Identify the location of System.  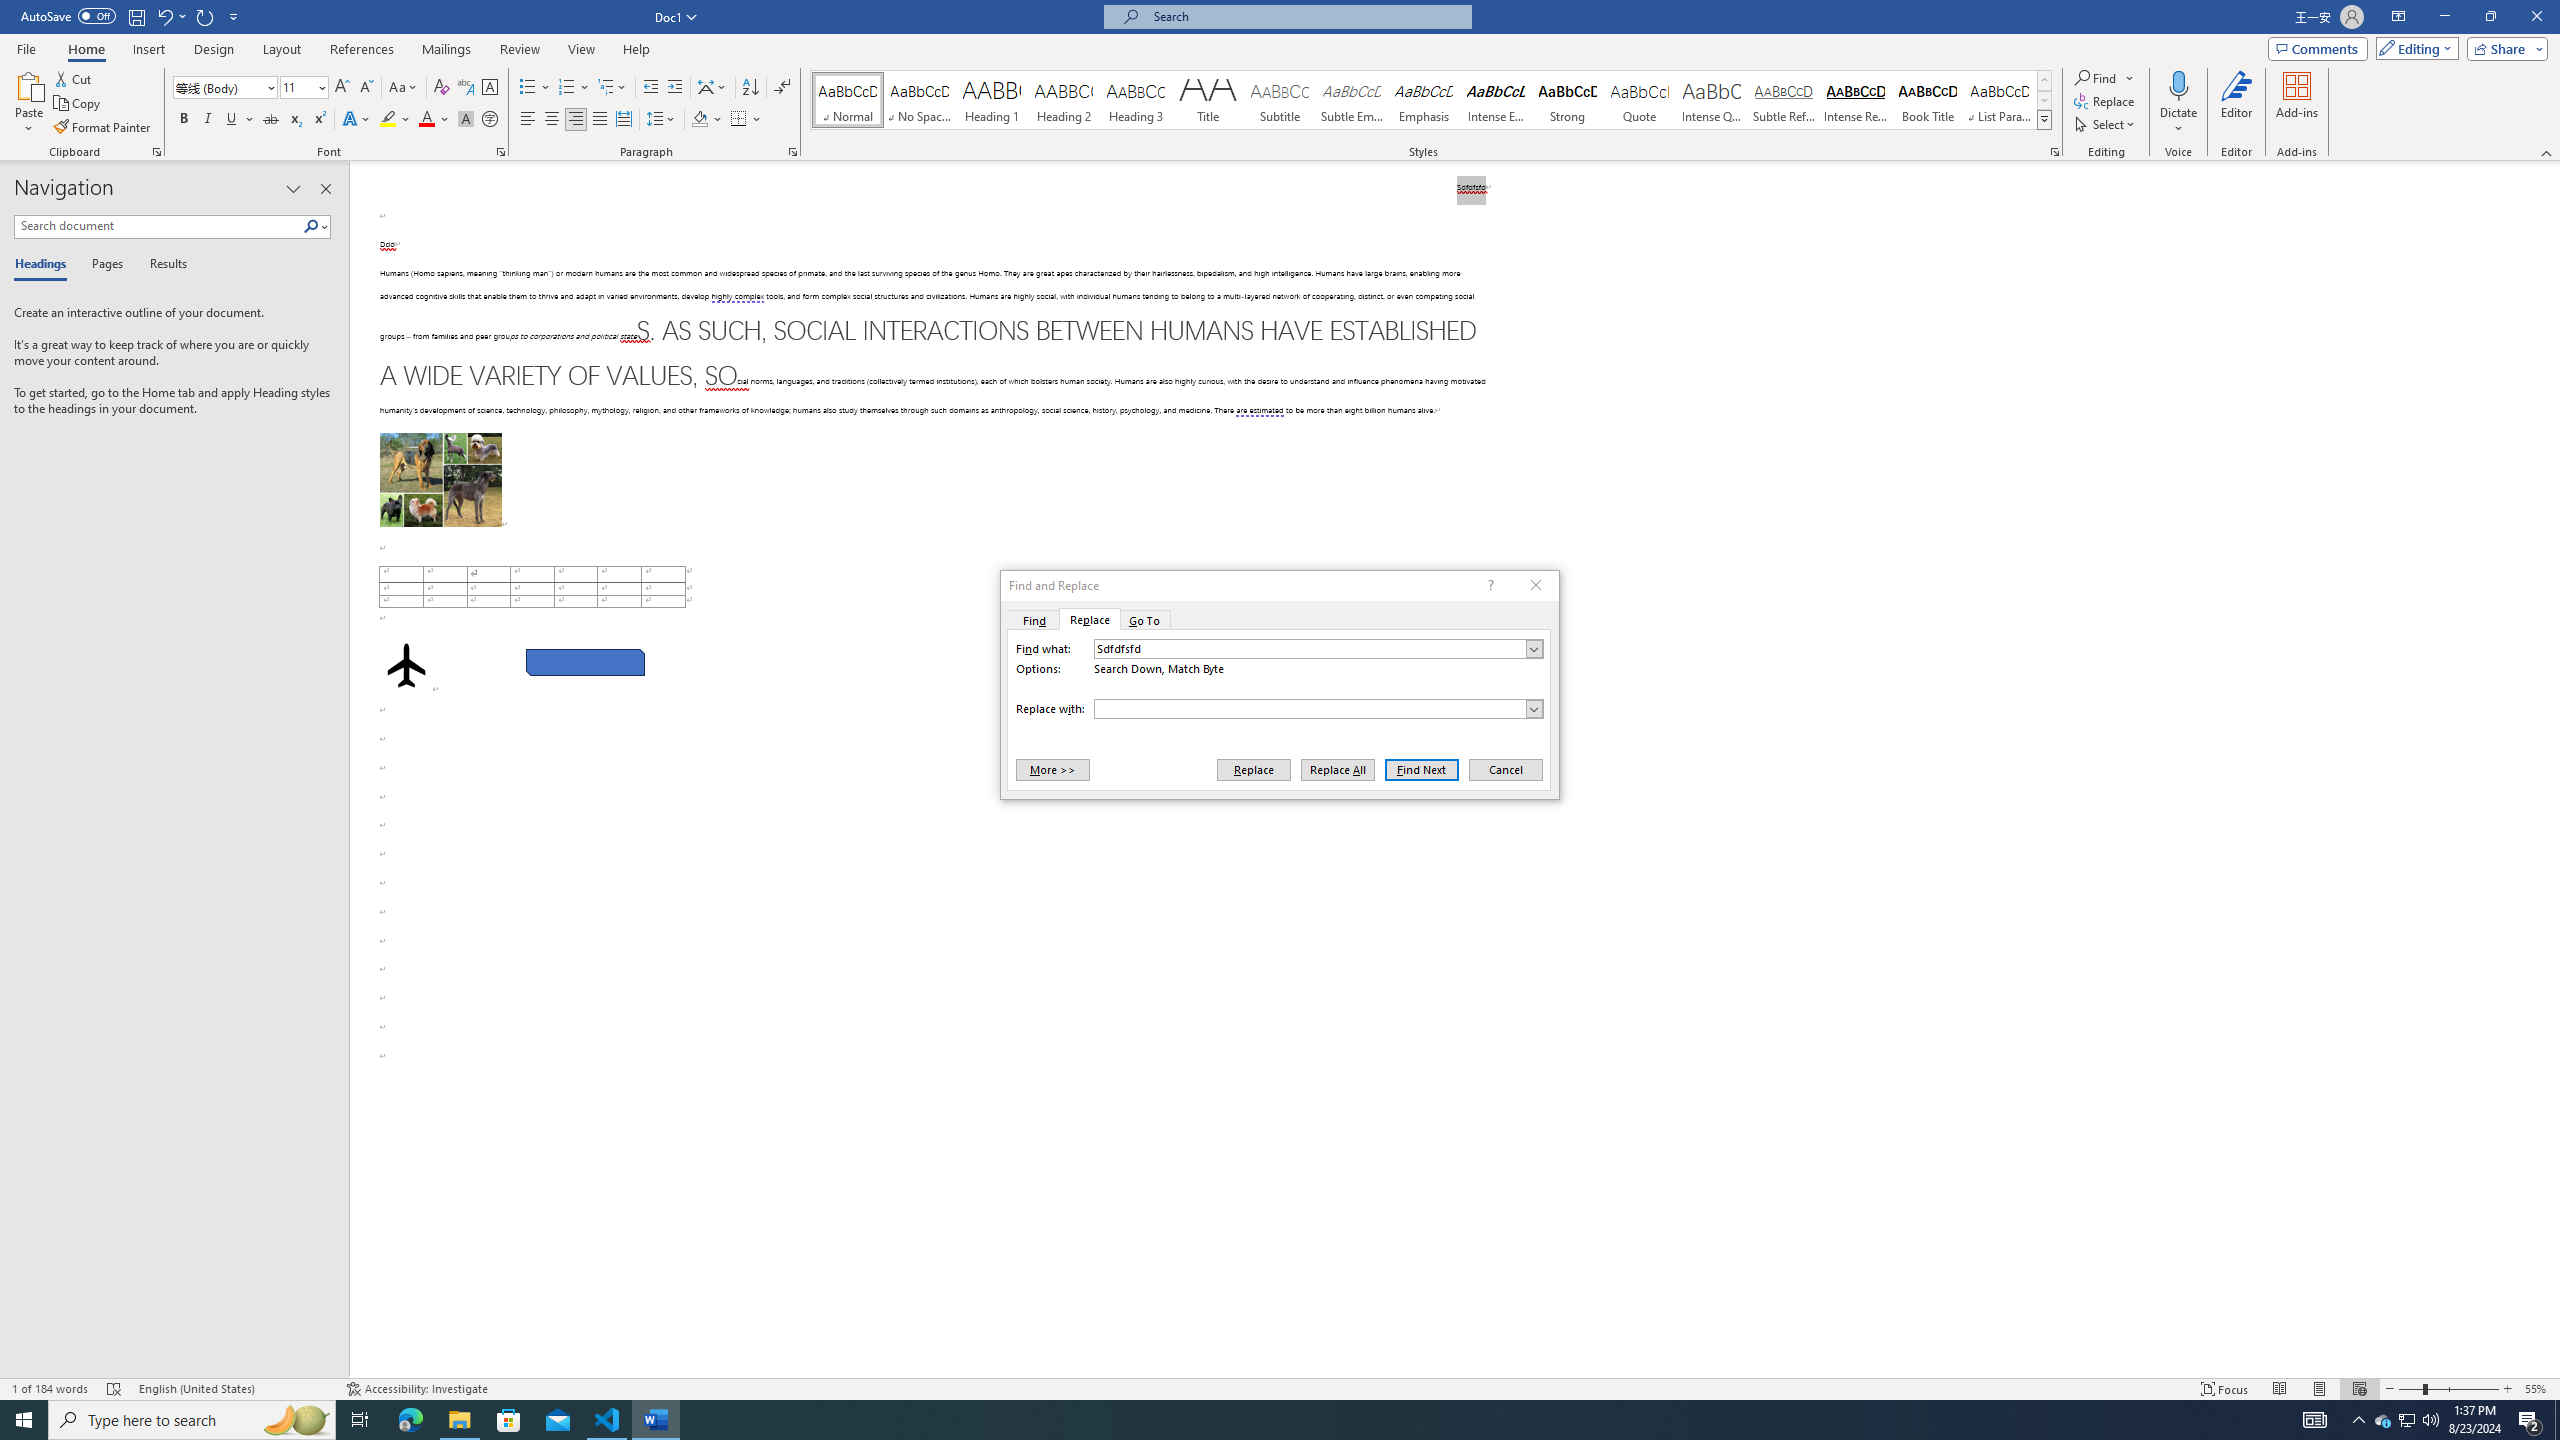
(12, 10).